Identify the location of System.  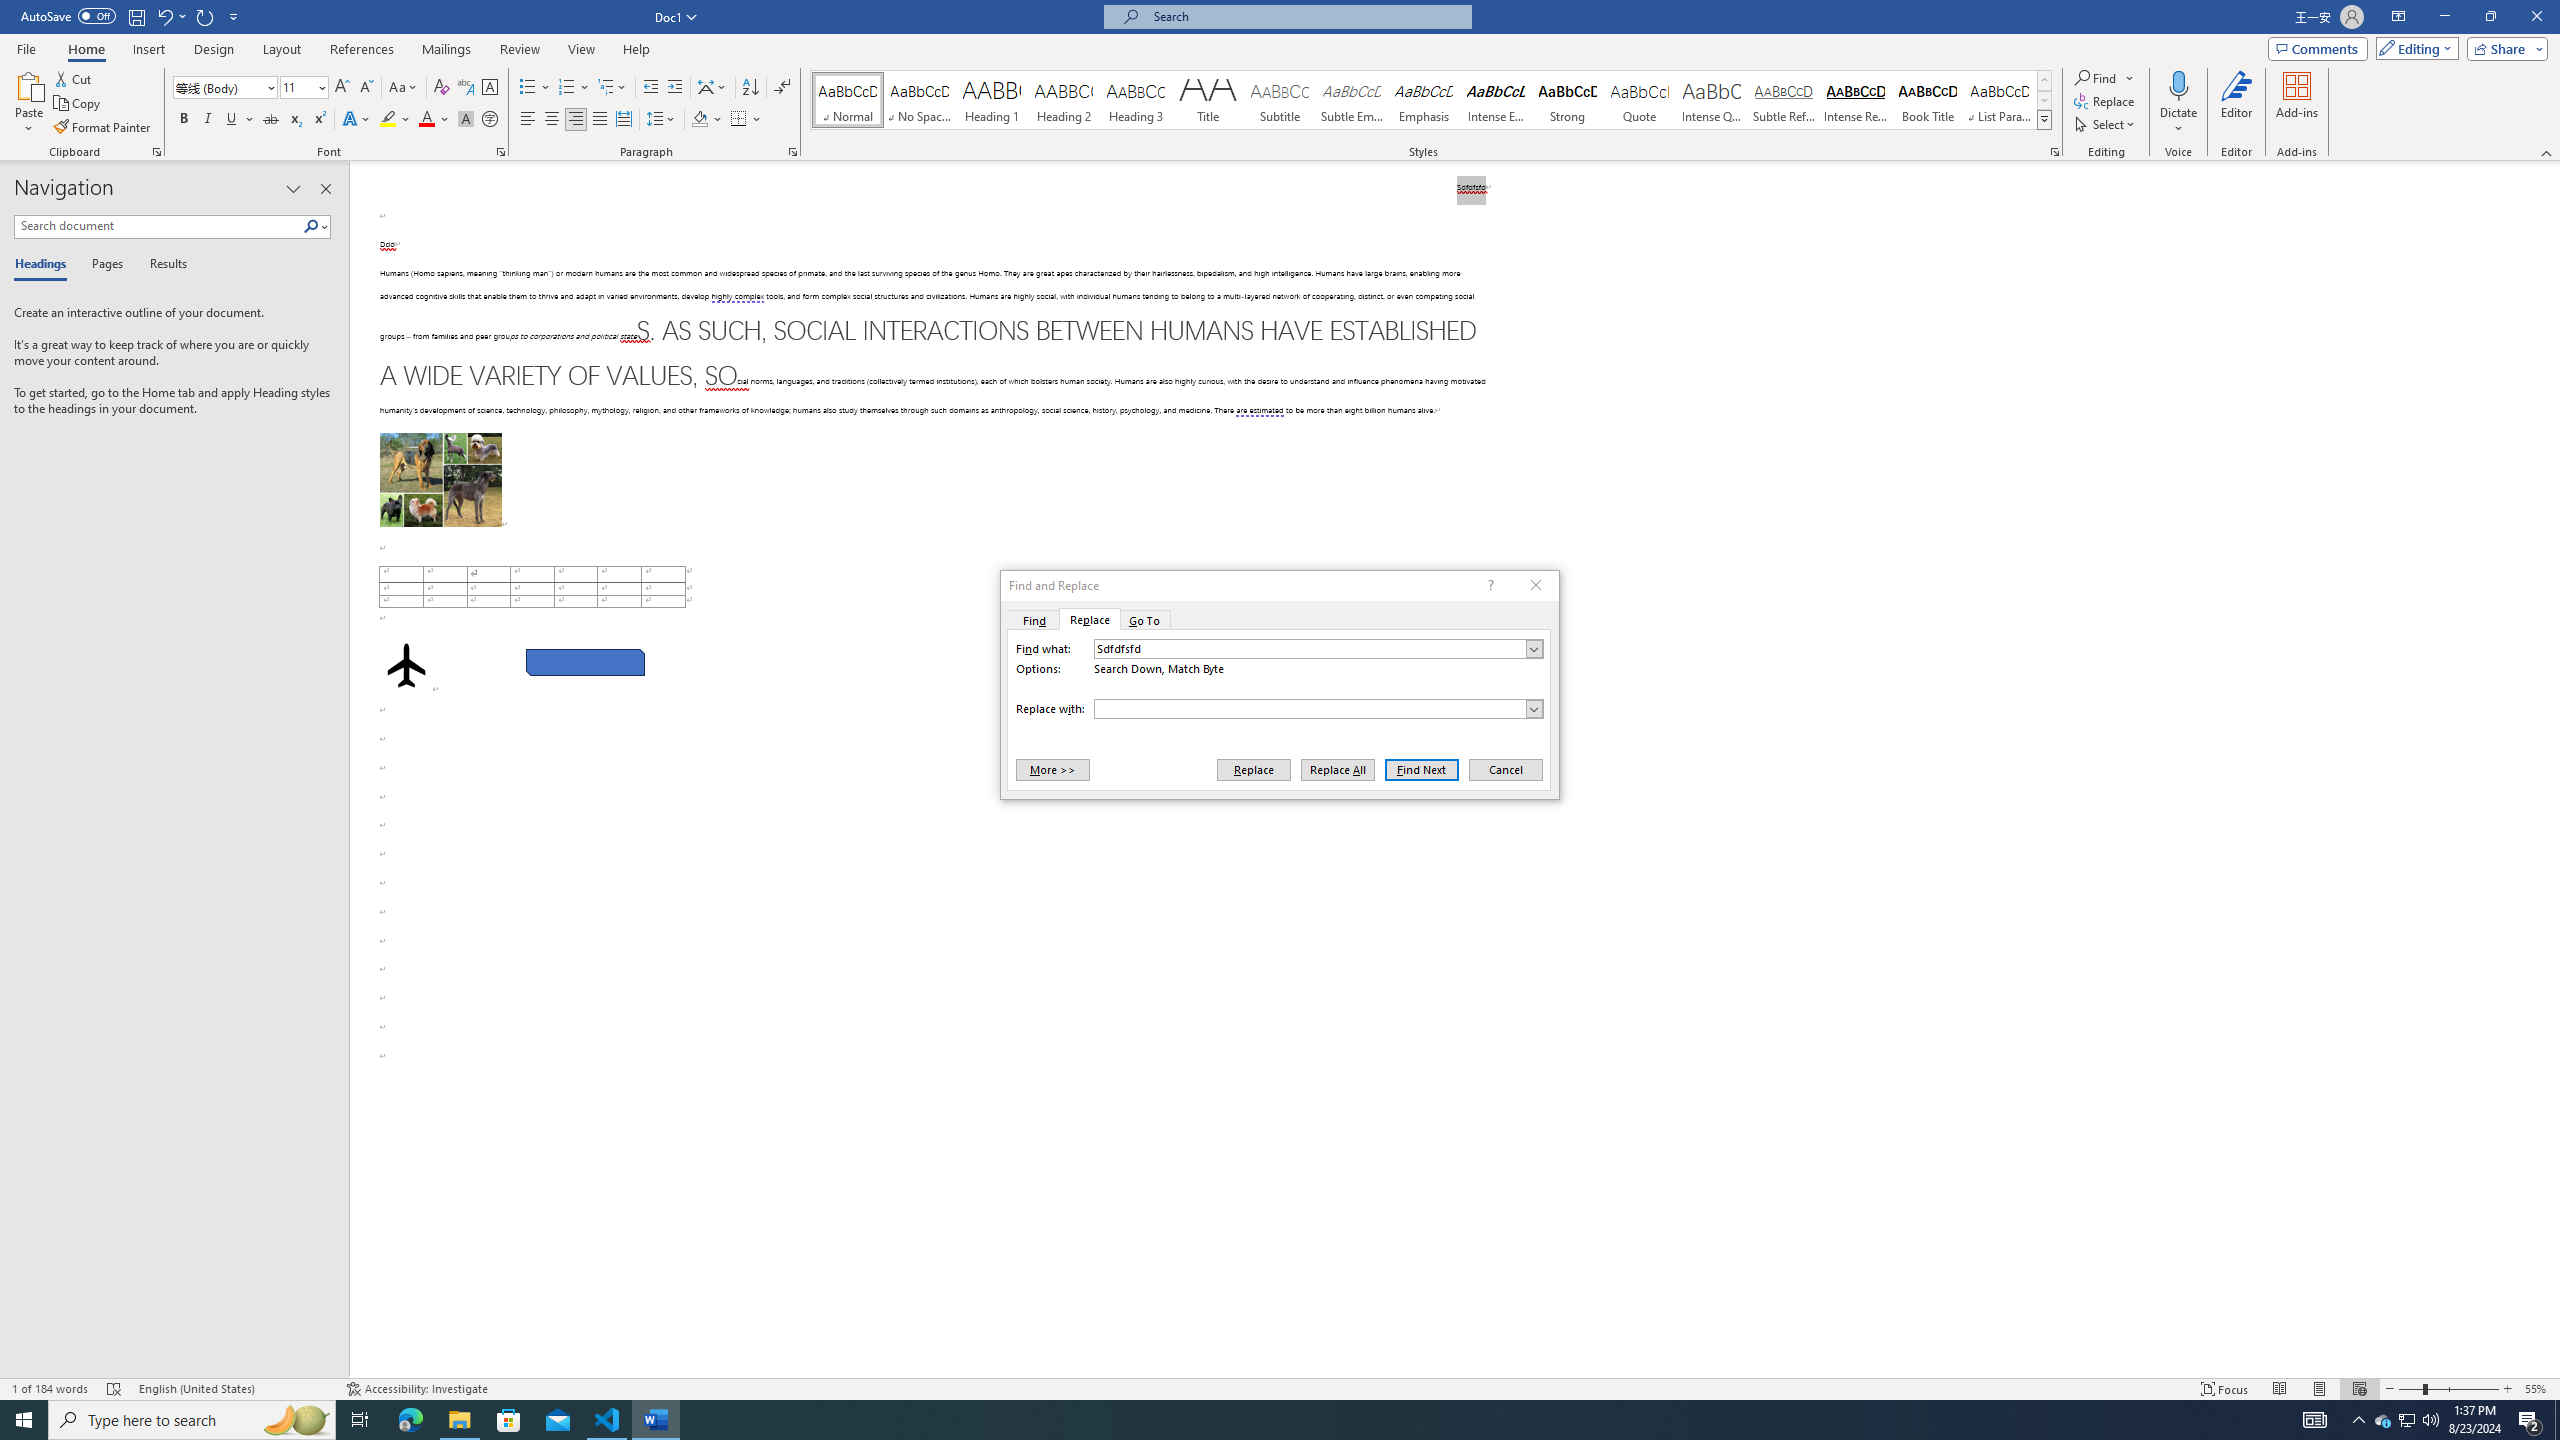
(12, 10).